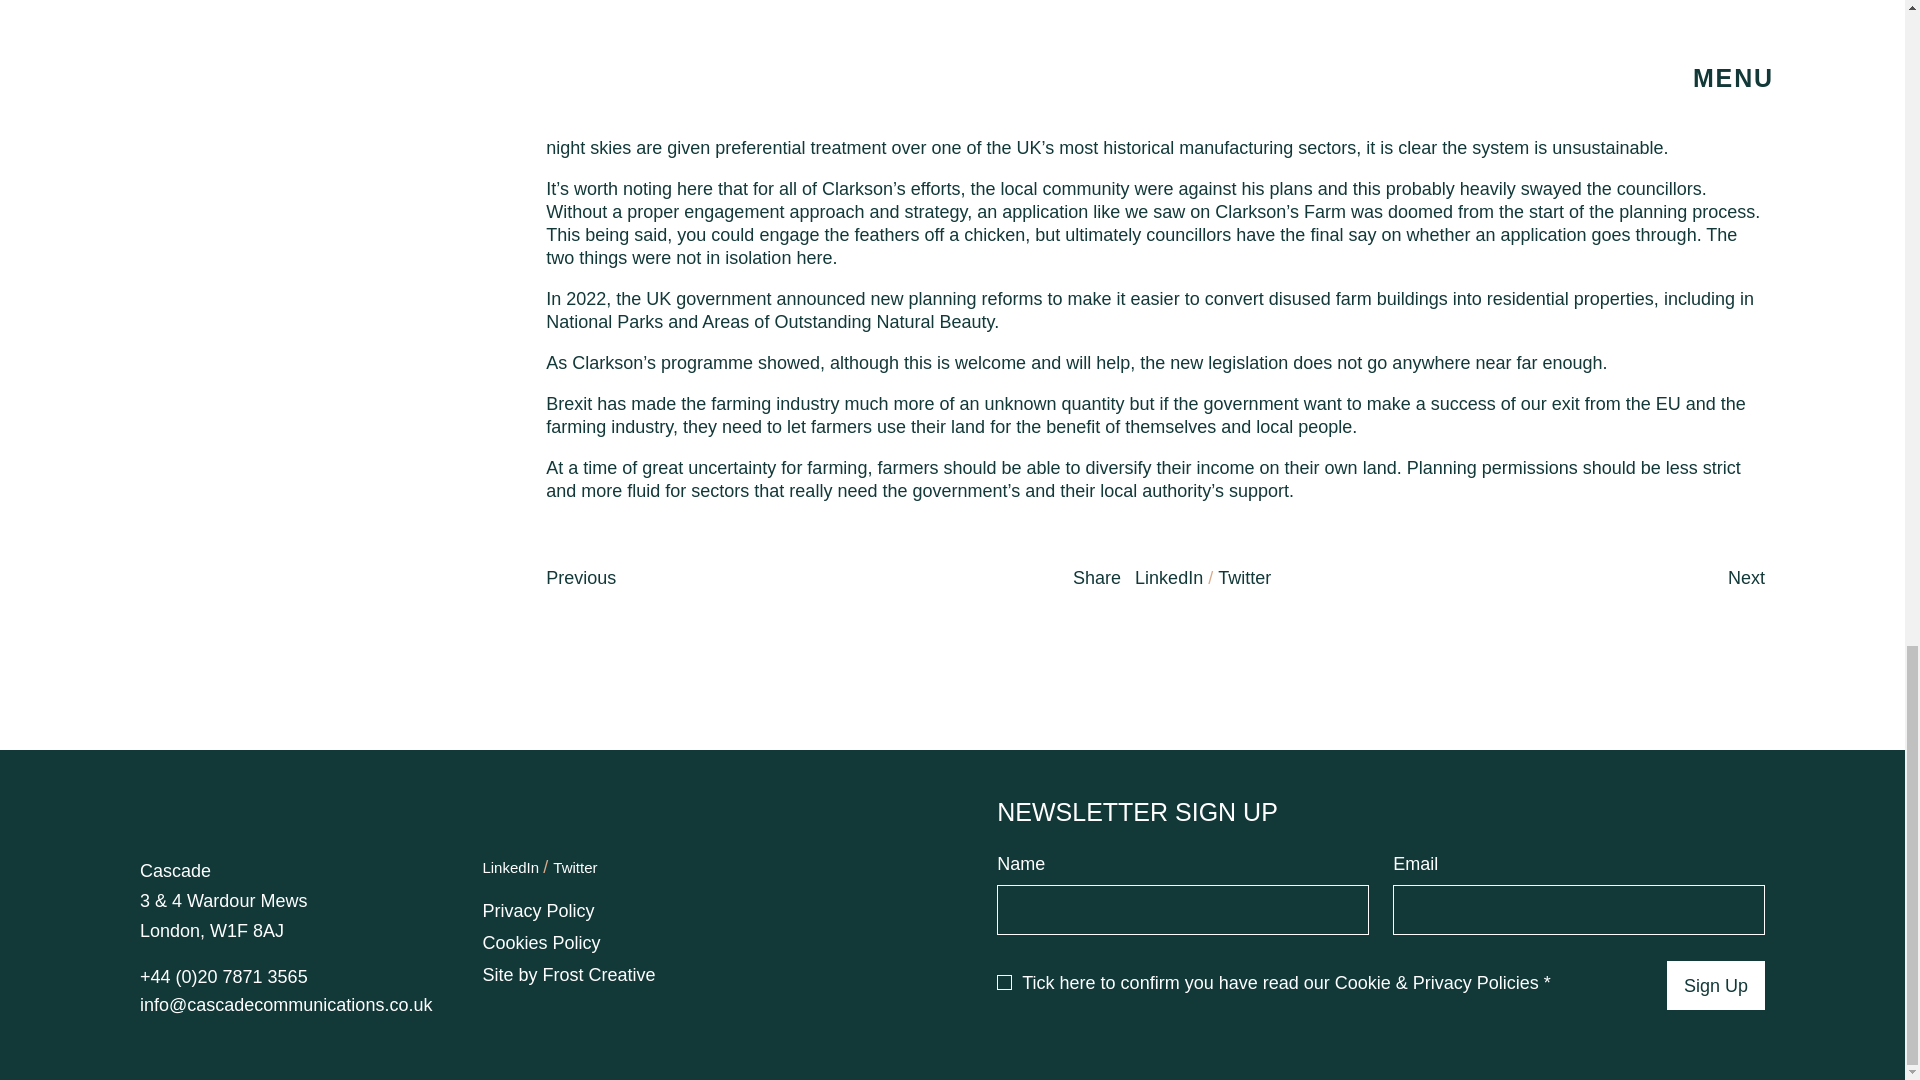  What do you see at coordinates (580, 578) in the screenshot?
I see `Previous` at bounding box center [580, 578].